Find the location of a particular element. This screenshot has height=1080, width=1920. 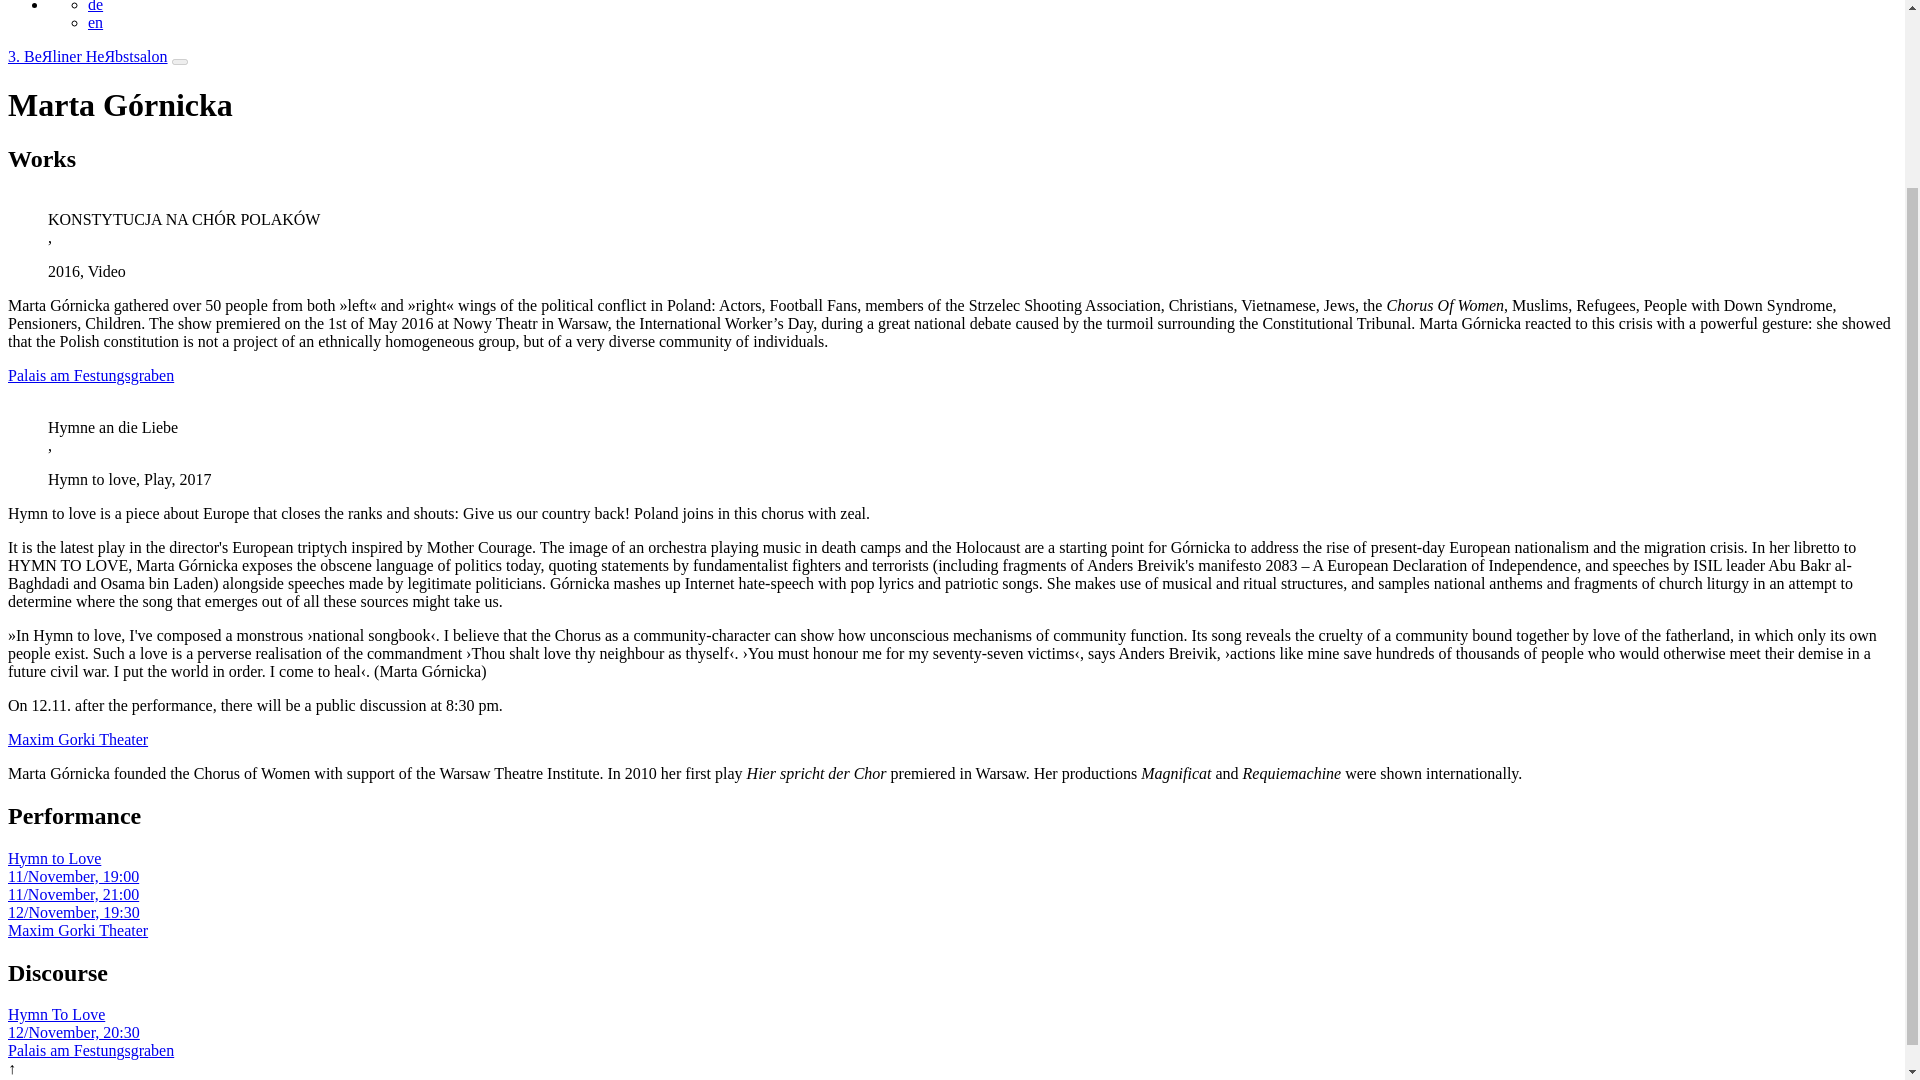

Maxim Gorki Theater is located at coordinates (77, 930).